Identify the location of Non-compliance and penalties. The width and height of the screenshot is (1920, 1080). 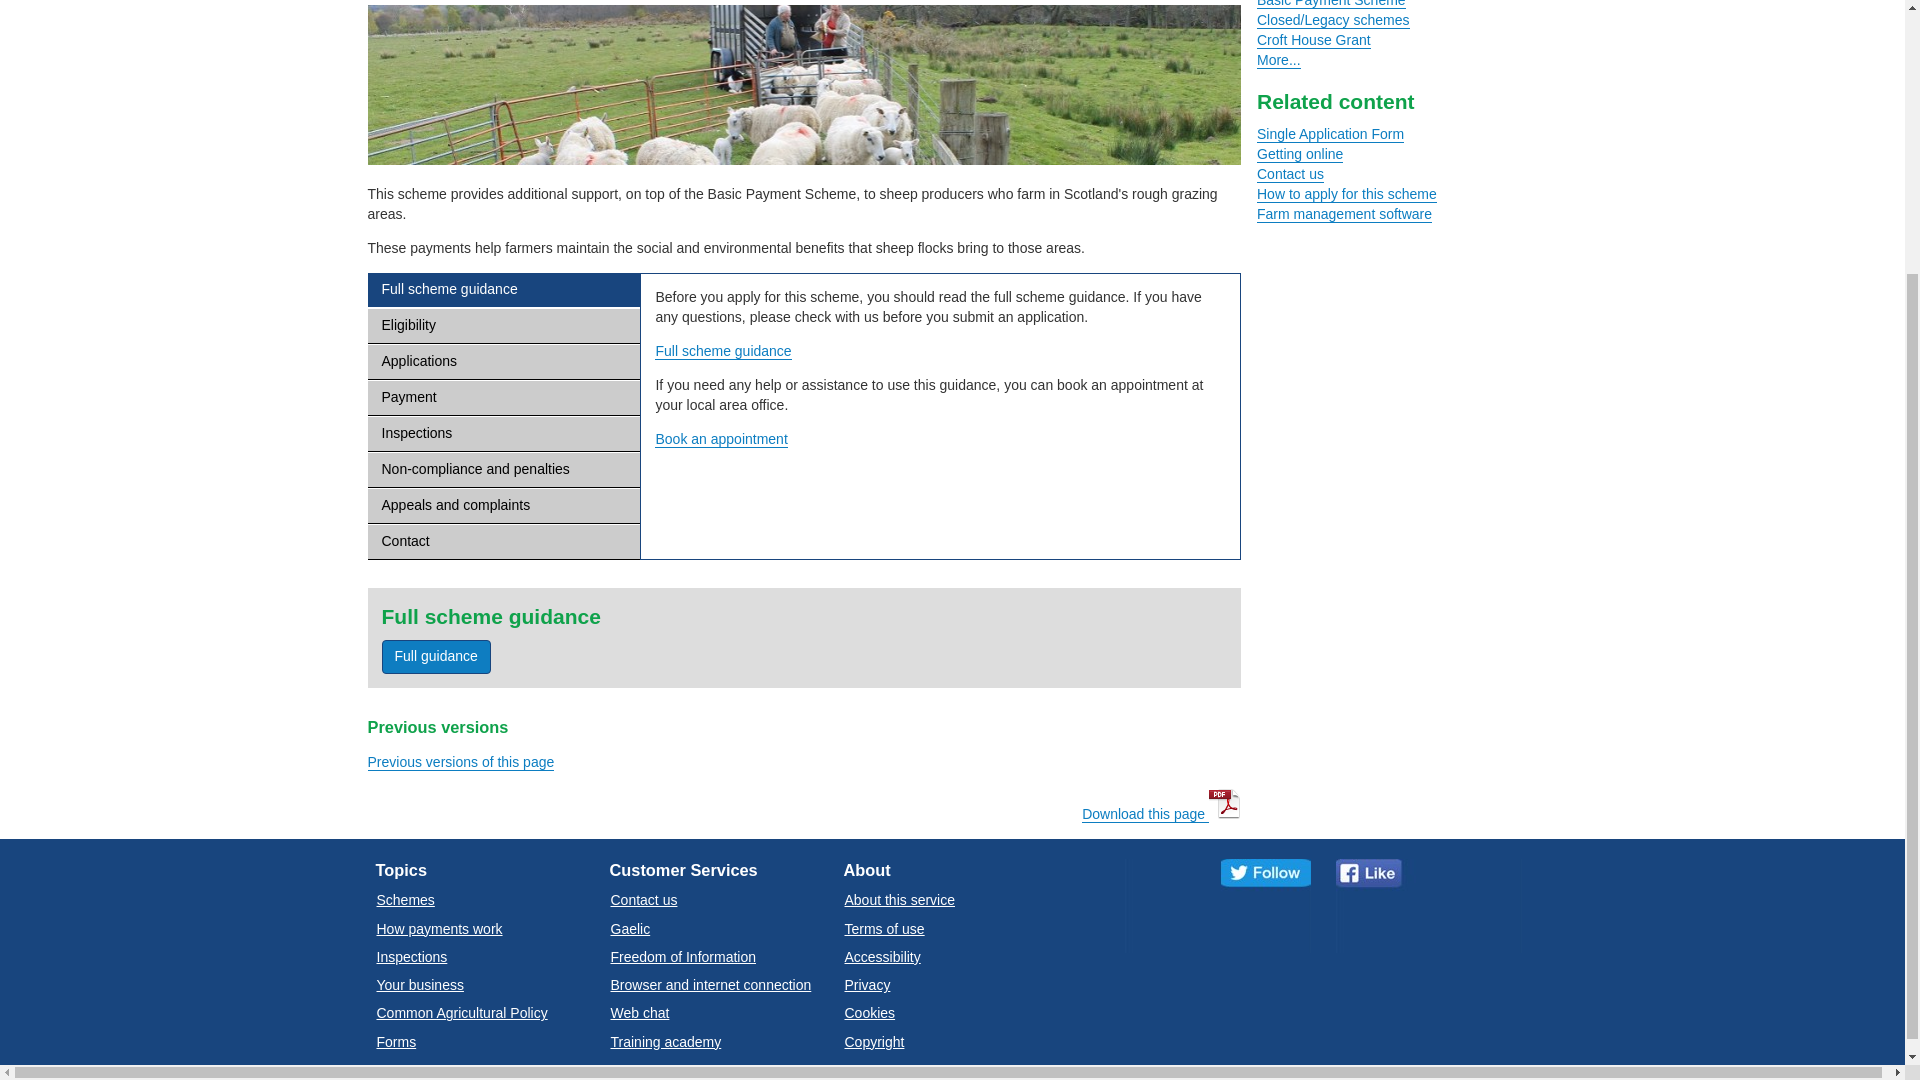
(504, 470).